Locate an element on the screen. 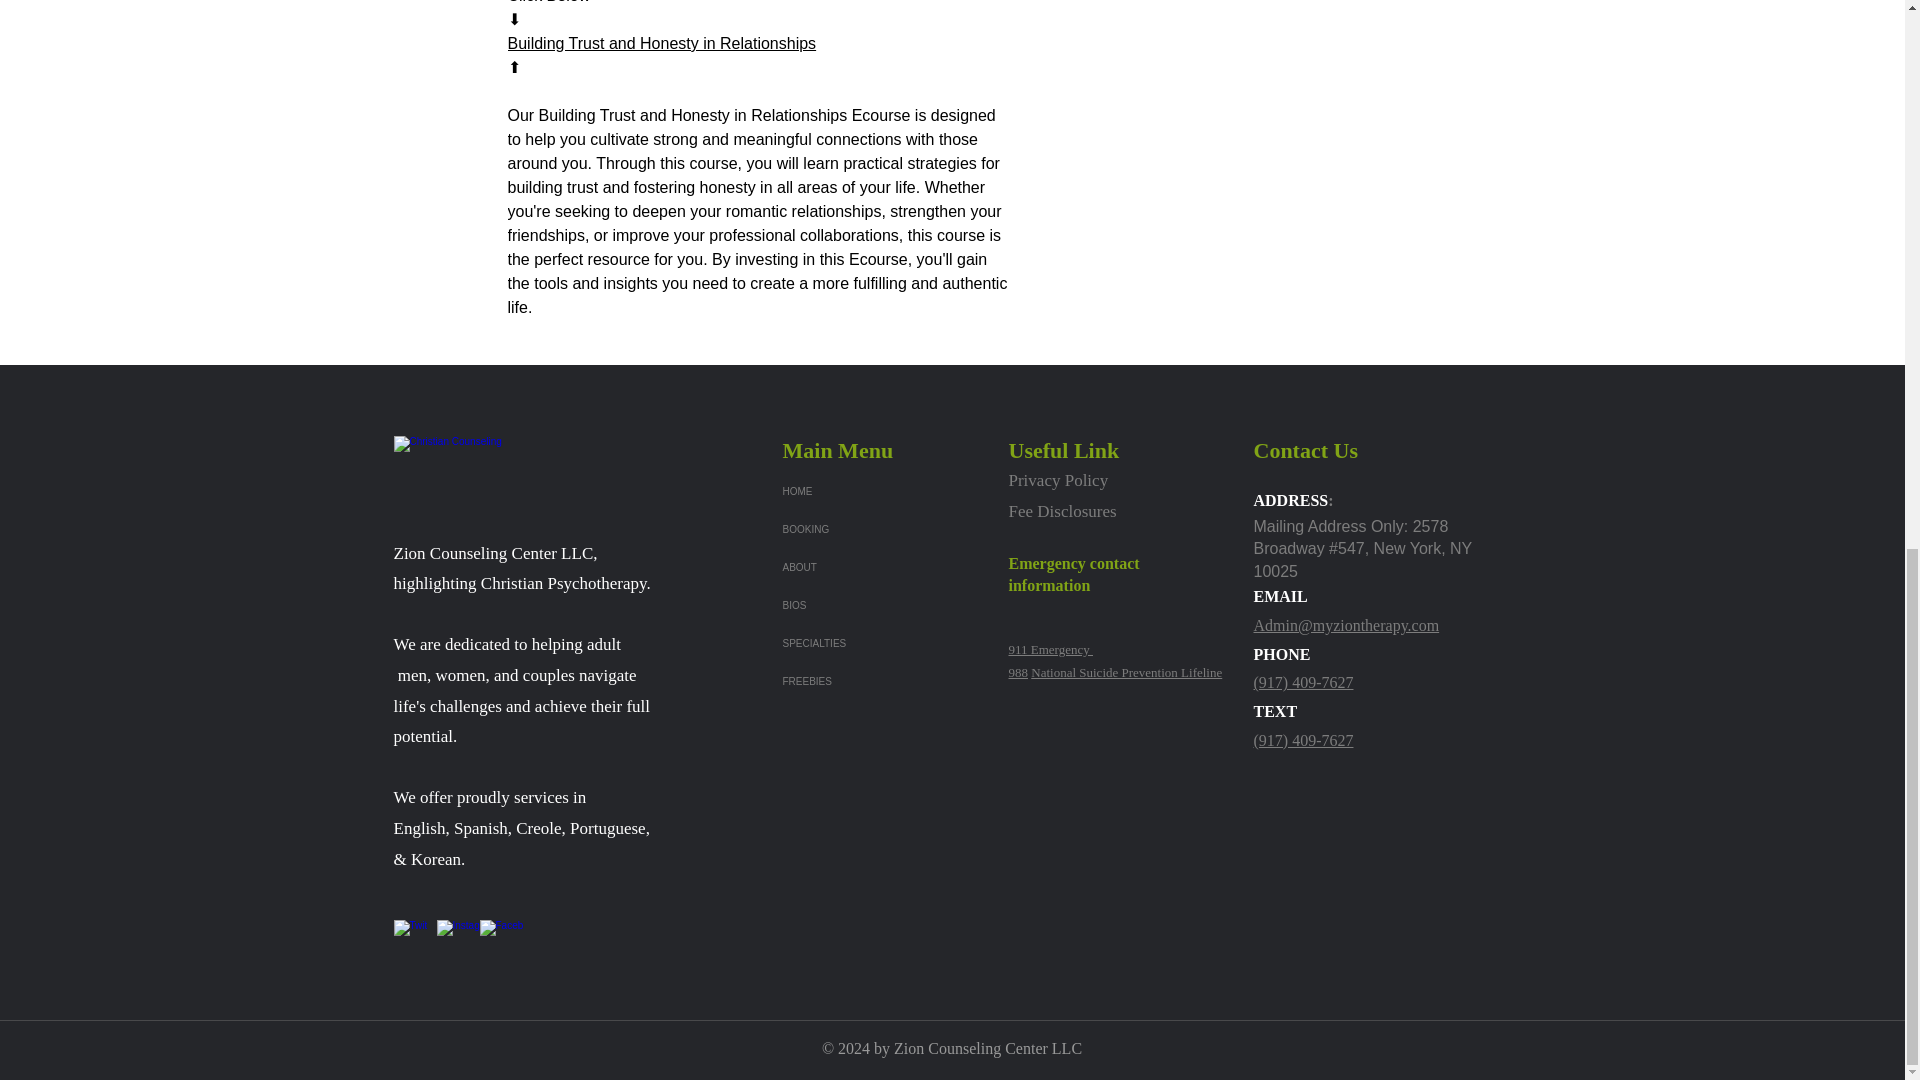  ABOUT is located at coordinates (852, 568).